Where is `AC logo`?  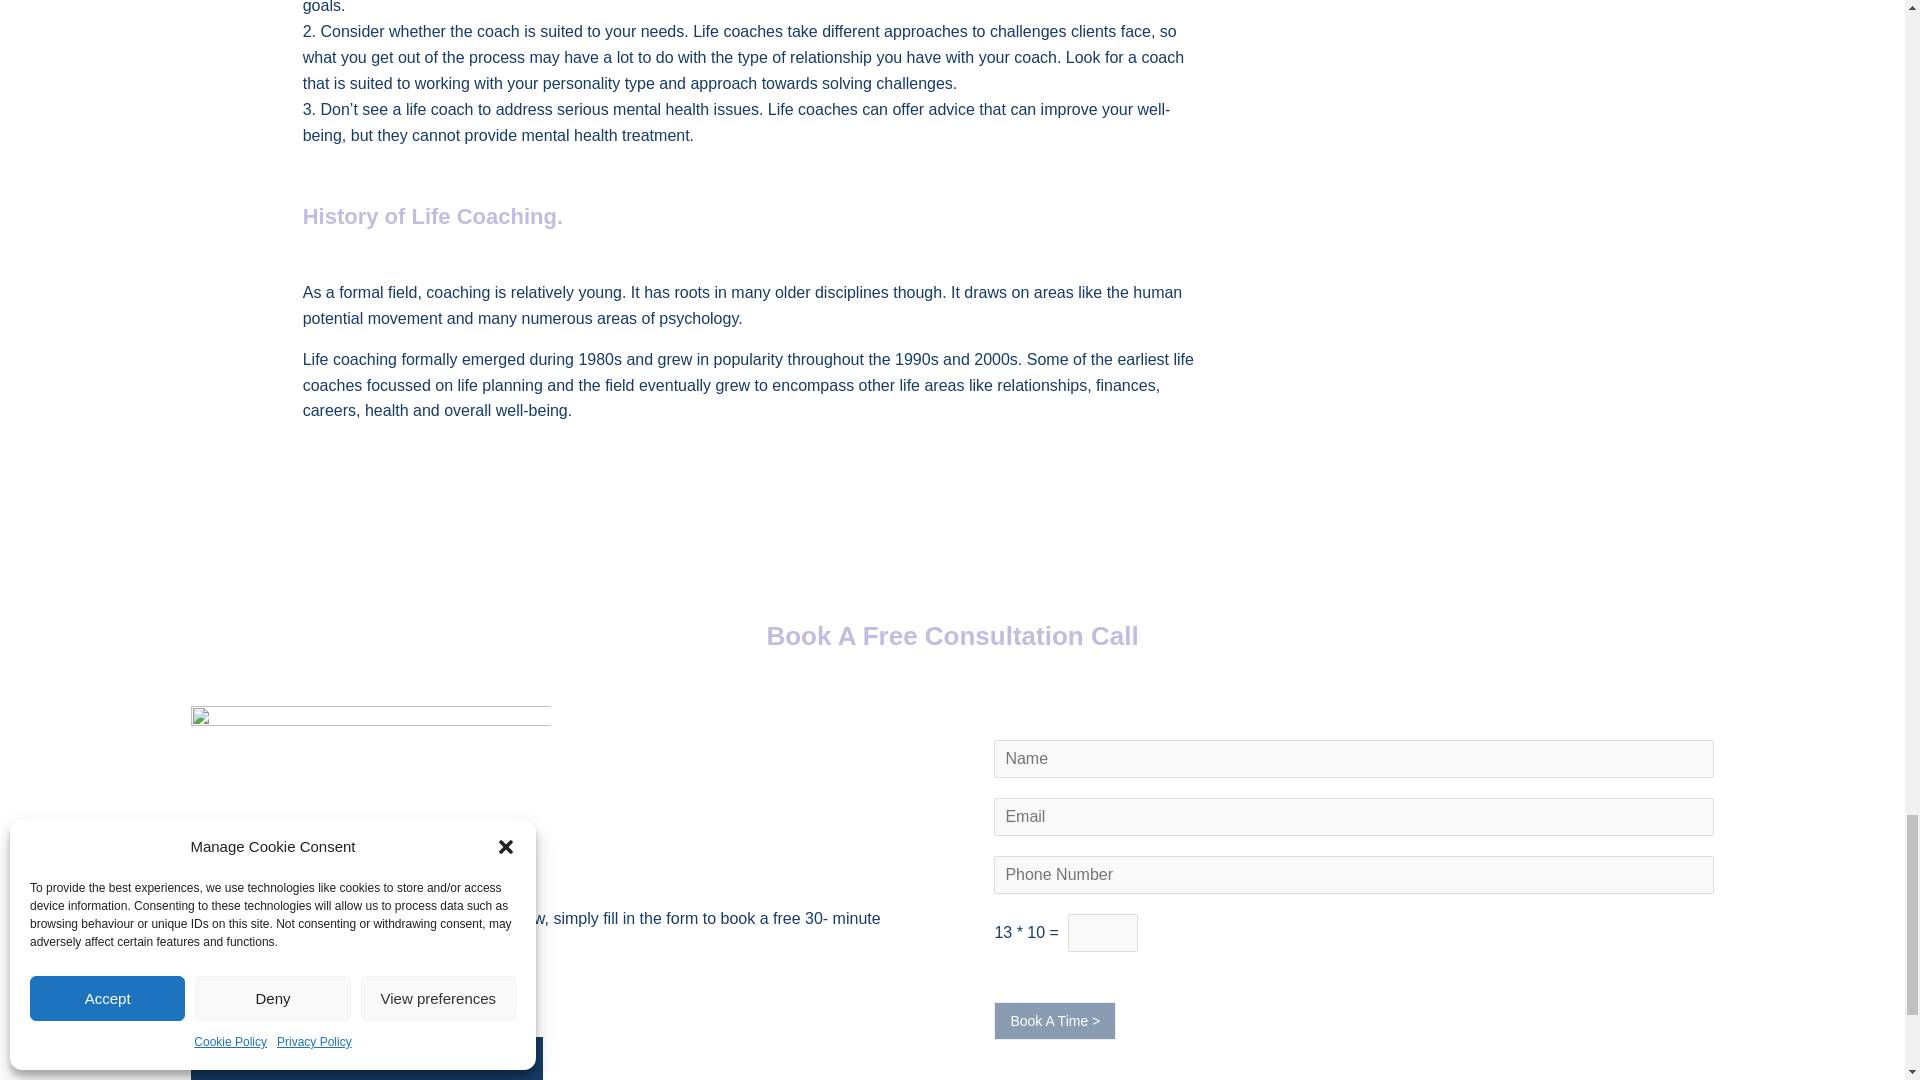 AC logo is located at coordinates (370, 770).